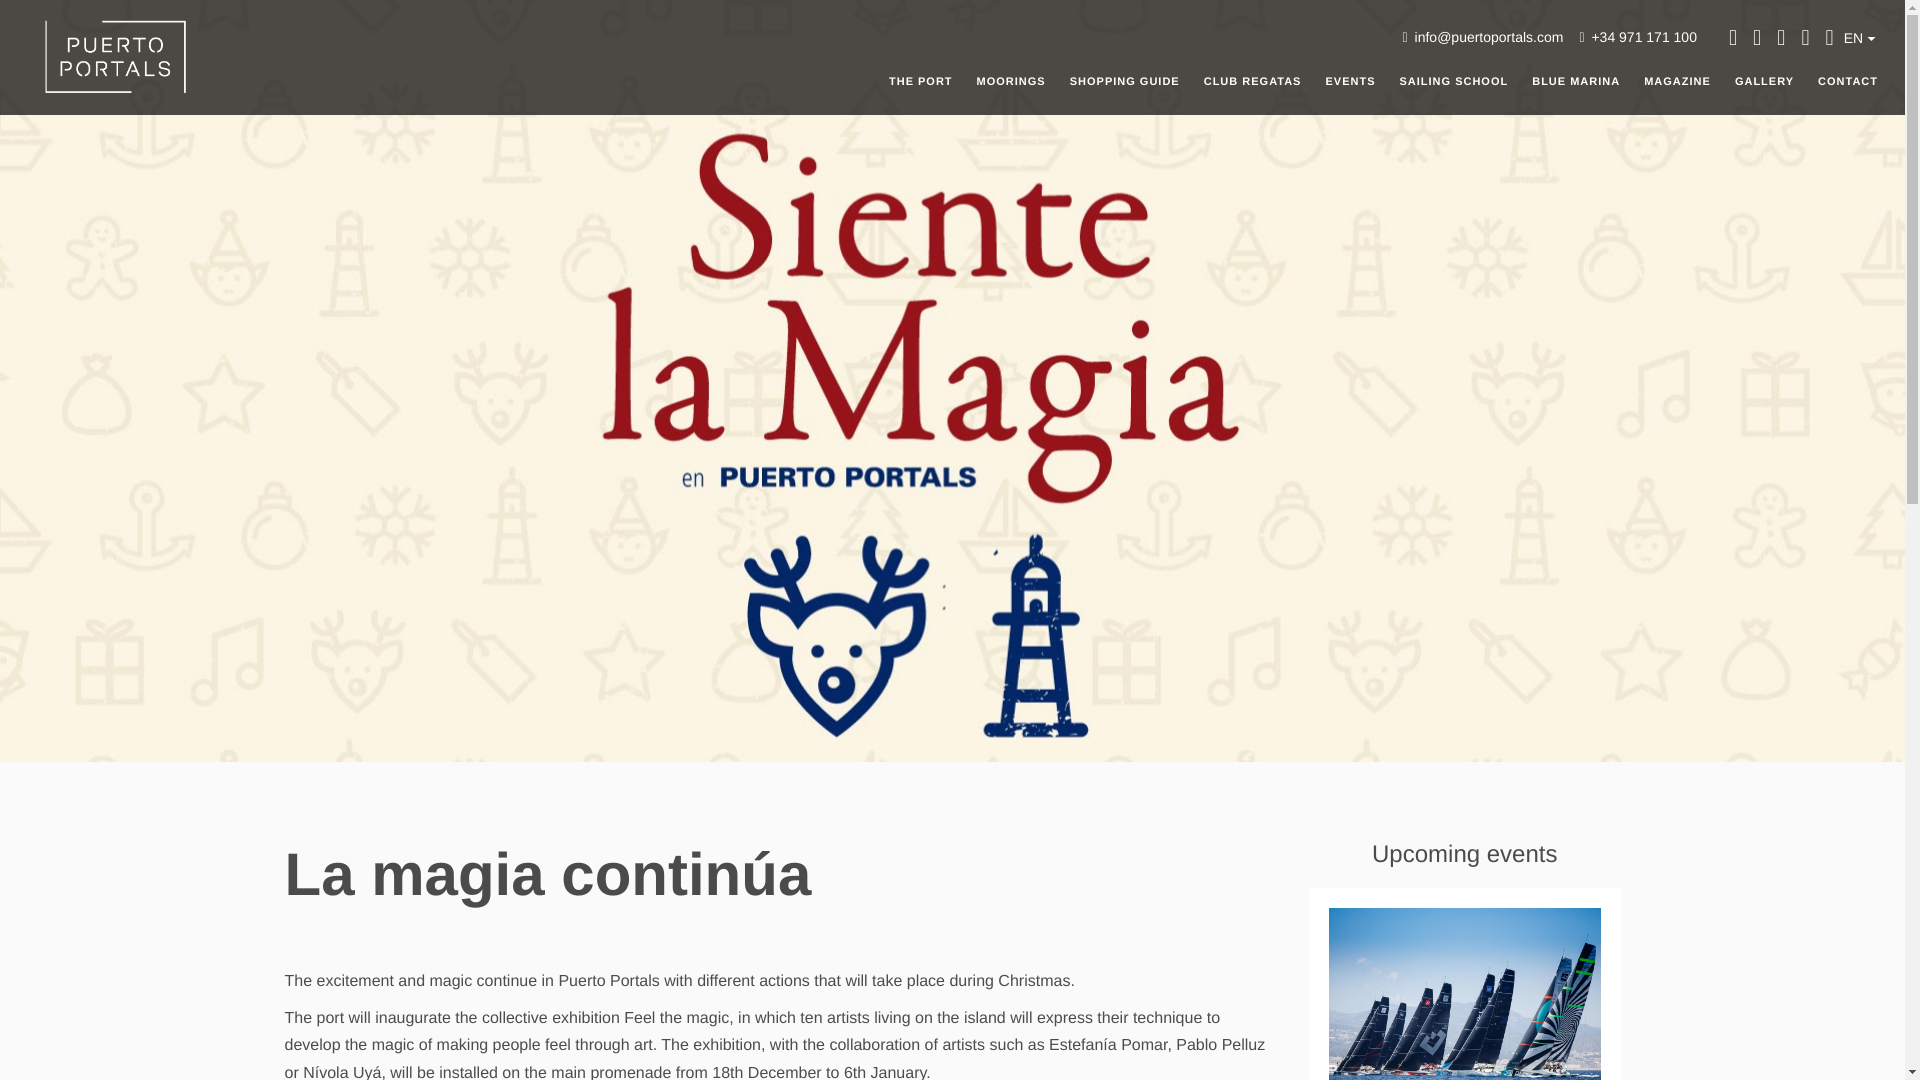 The image size is (1920, 1080). Describe the element at coordinates (921, 81) in the screenshot. I see `THE PORT` at that location.